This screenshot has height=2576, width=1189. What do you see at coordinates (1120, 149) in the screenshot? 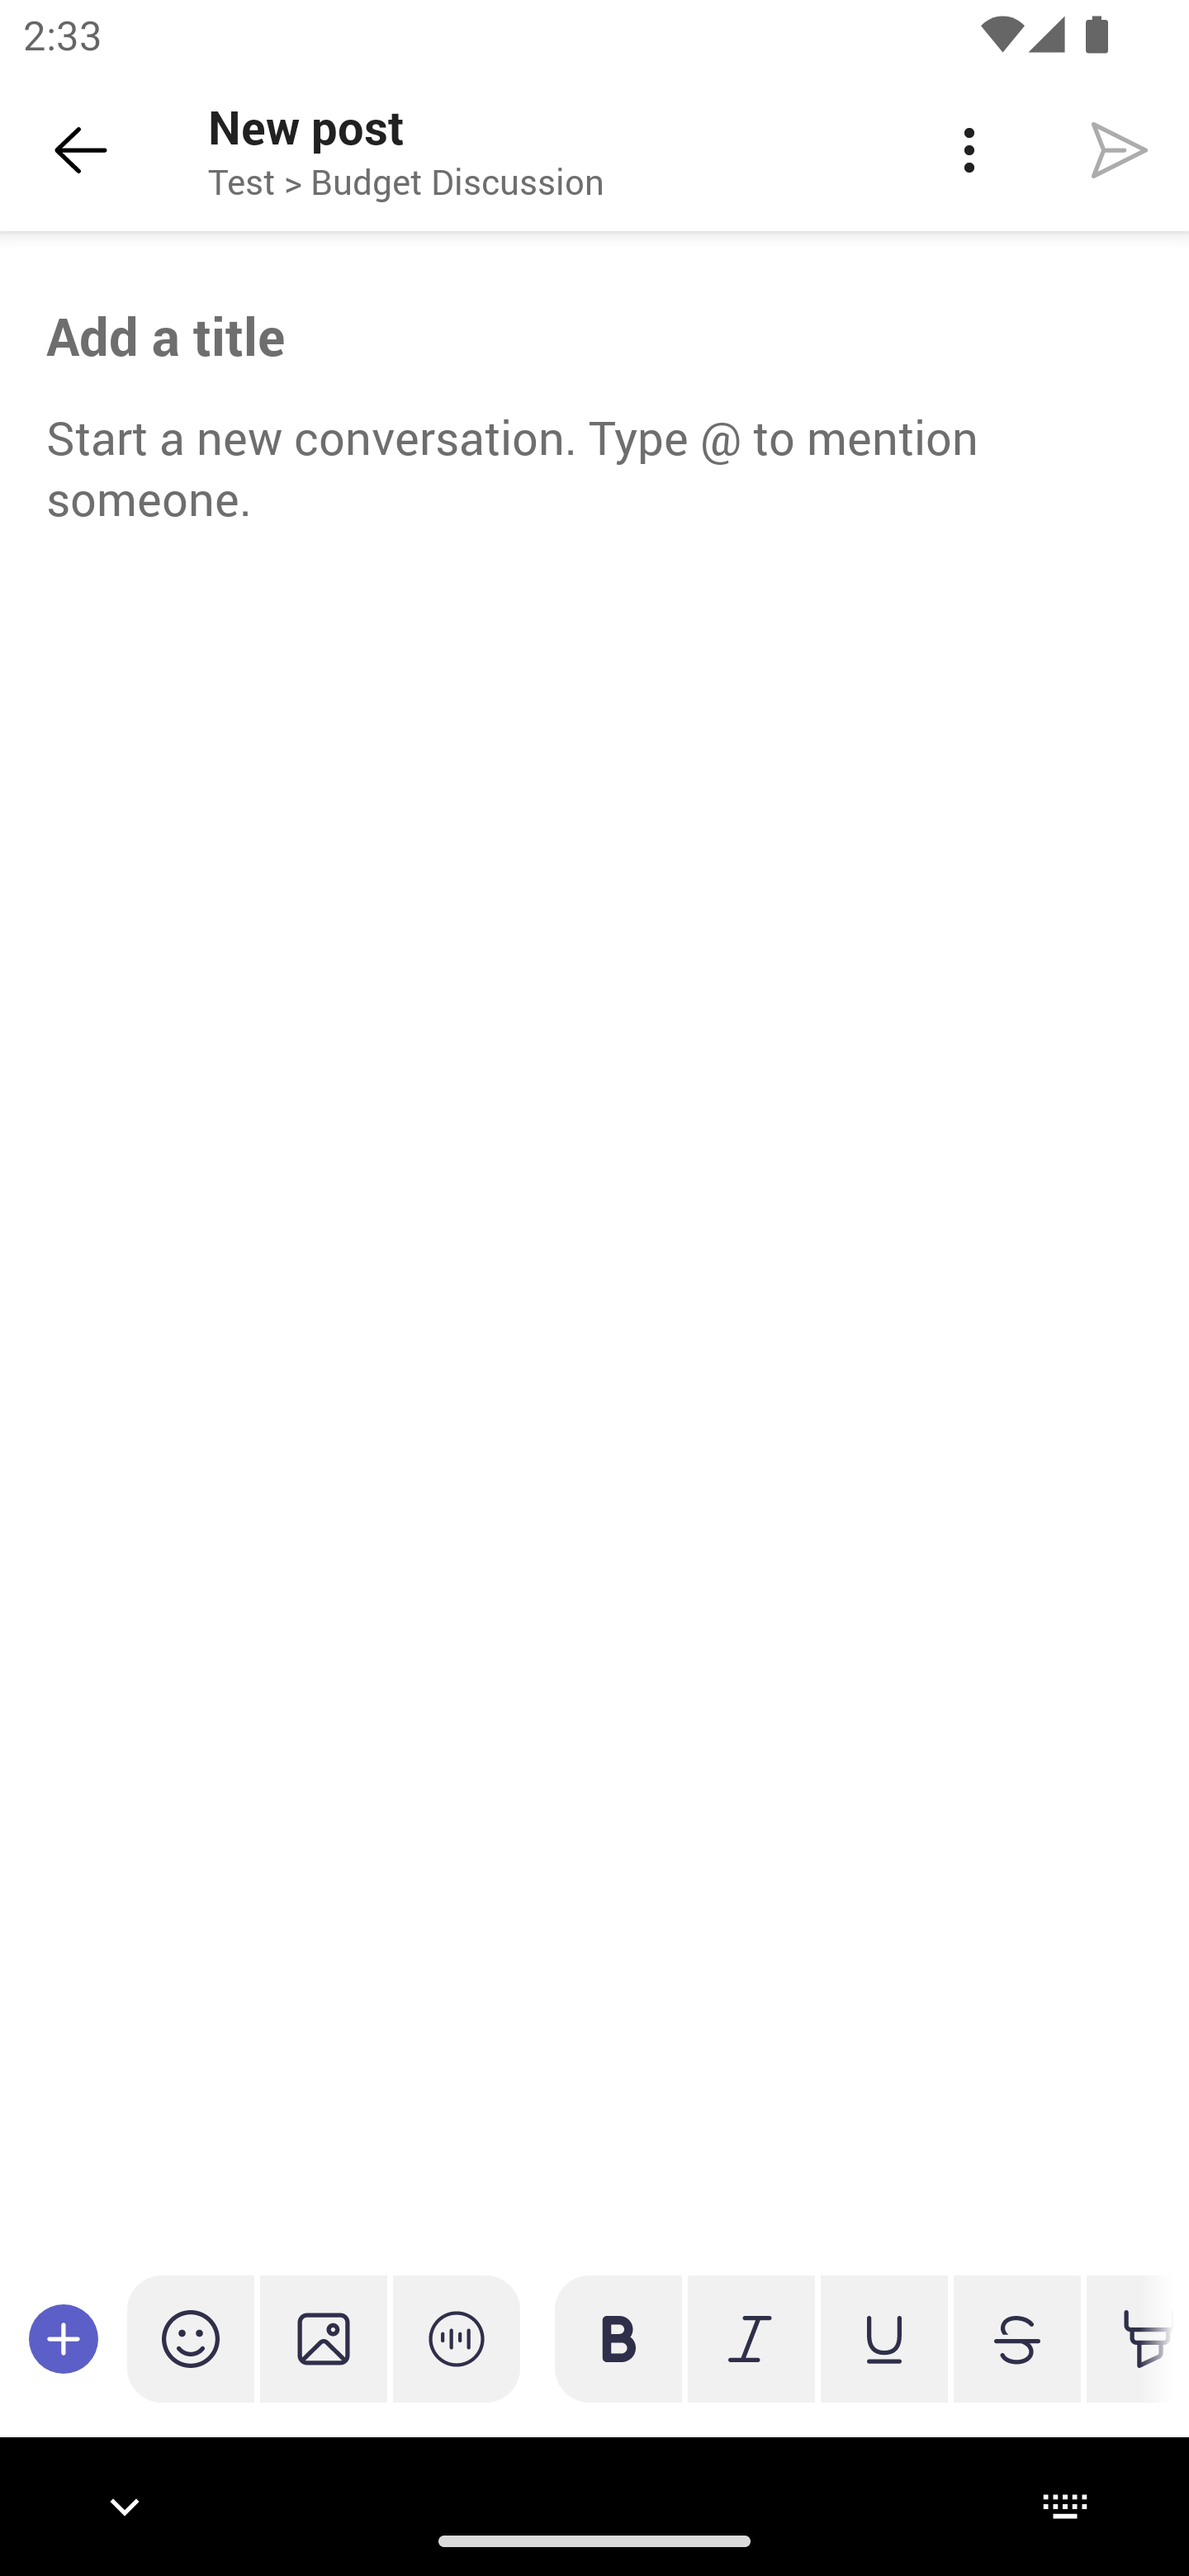
I see `Send message` at bounding box center [1120, 149].